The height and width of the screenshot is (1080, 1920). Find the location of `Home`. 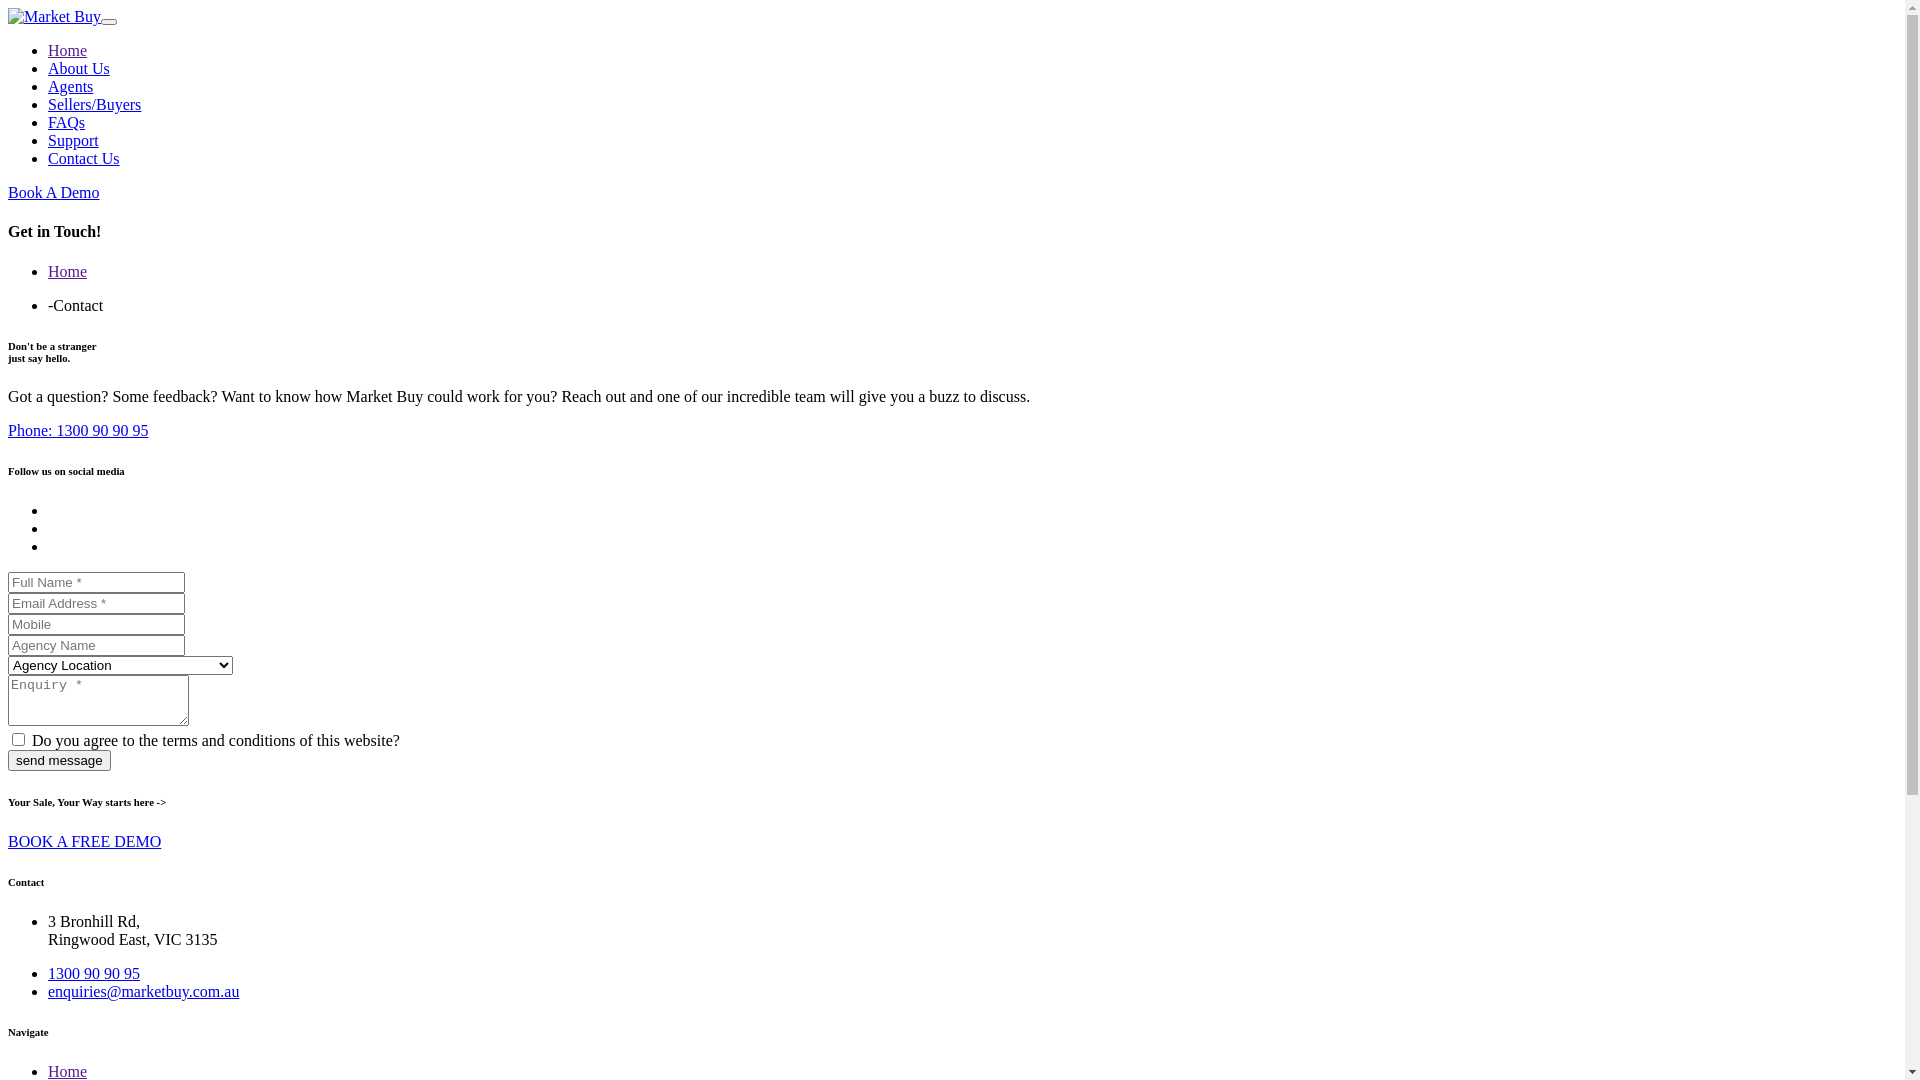

Home is located at coordinates (68, 272).